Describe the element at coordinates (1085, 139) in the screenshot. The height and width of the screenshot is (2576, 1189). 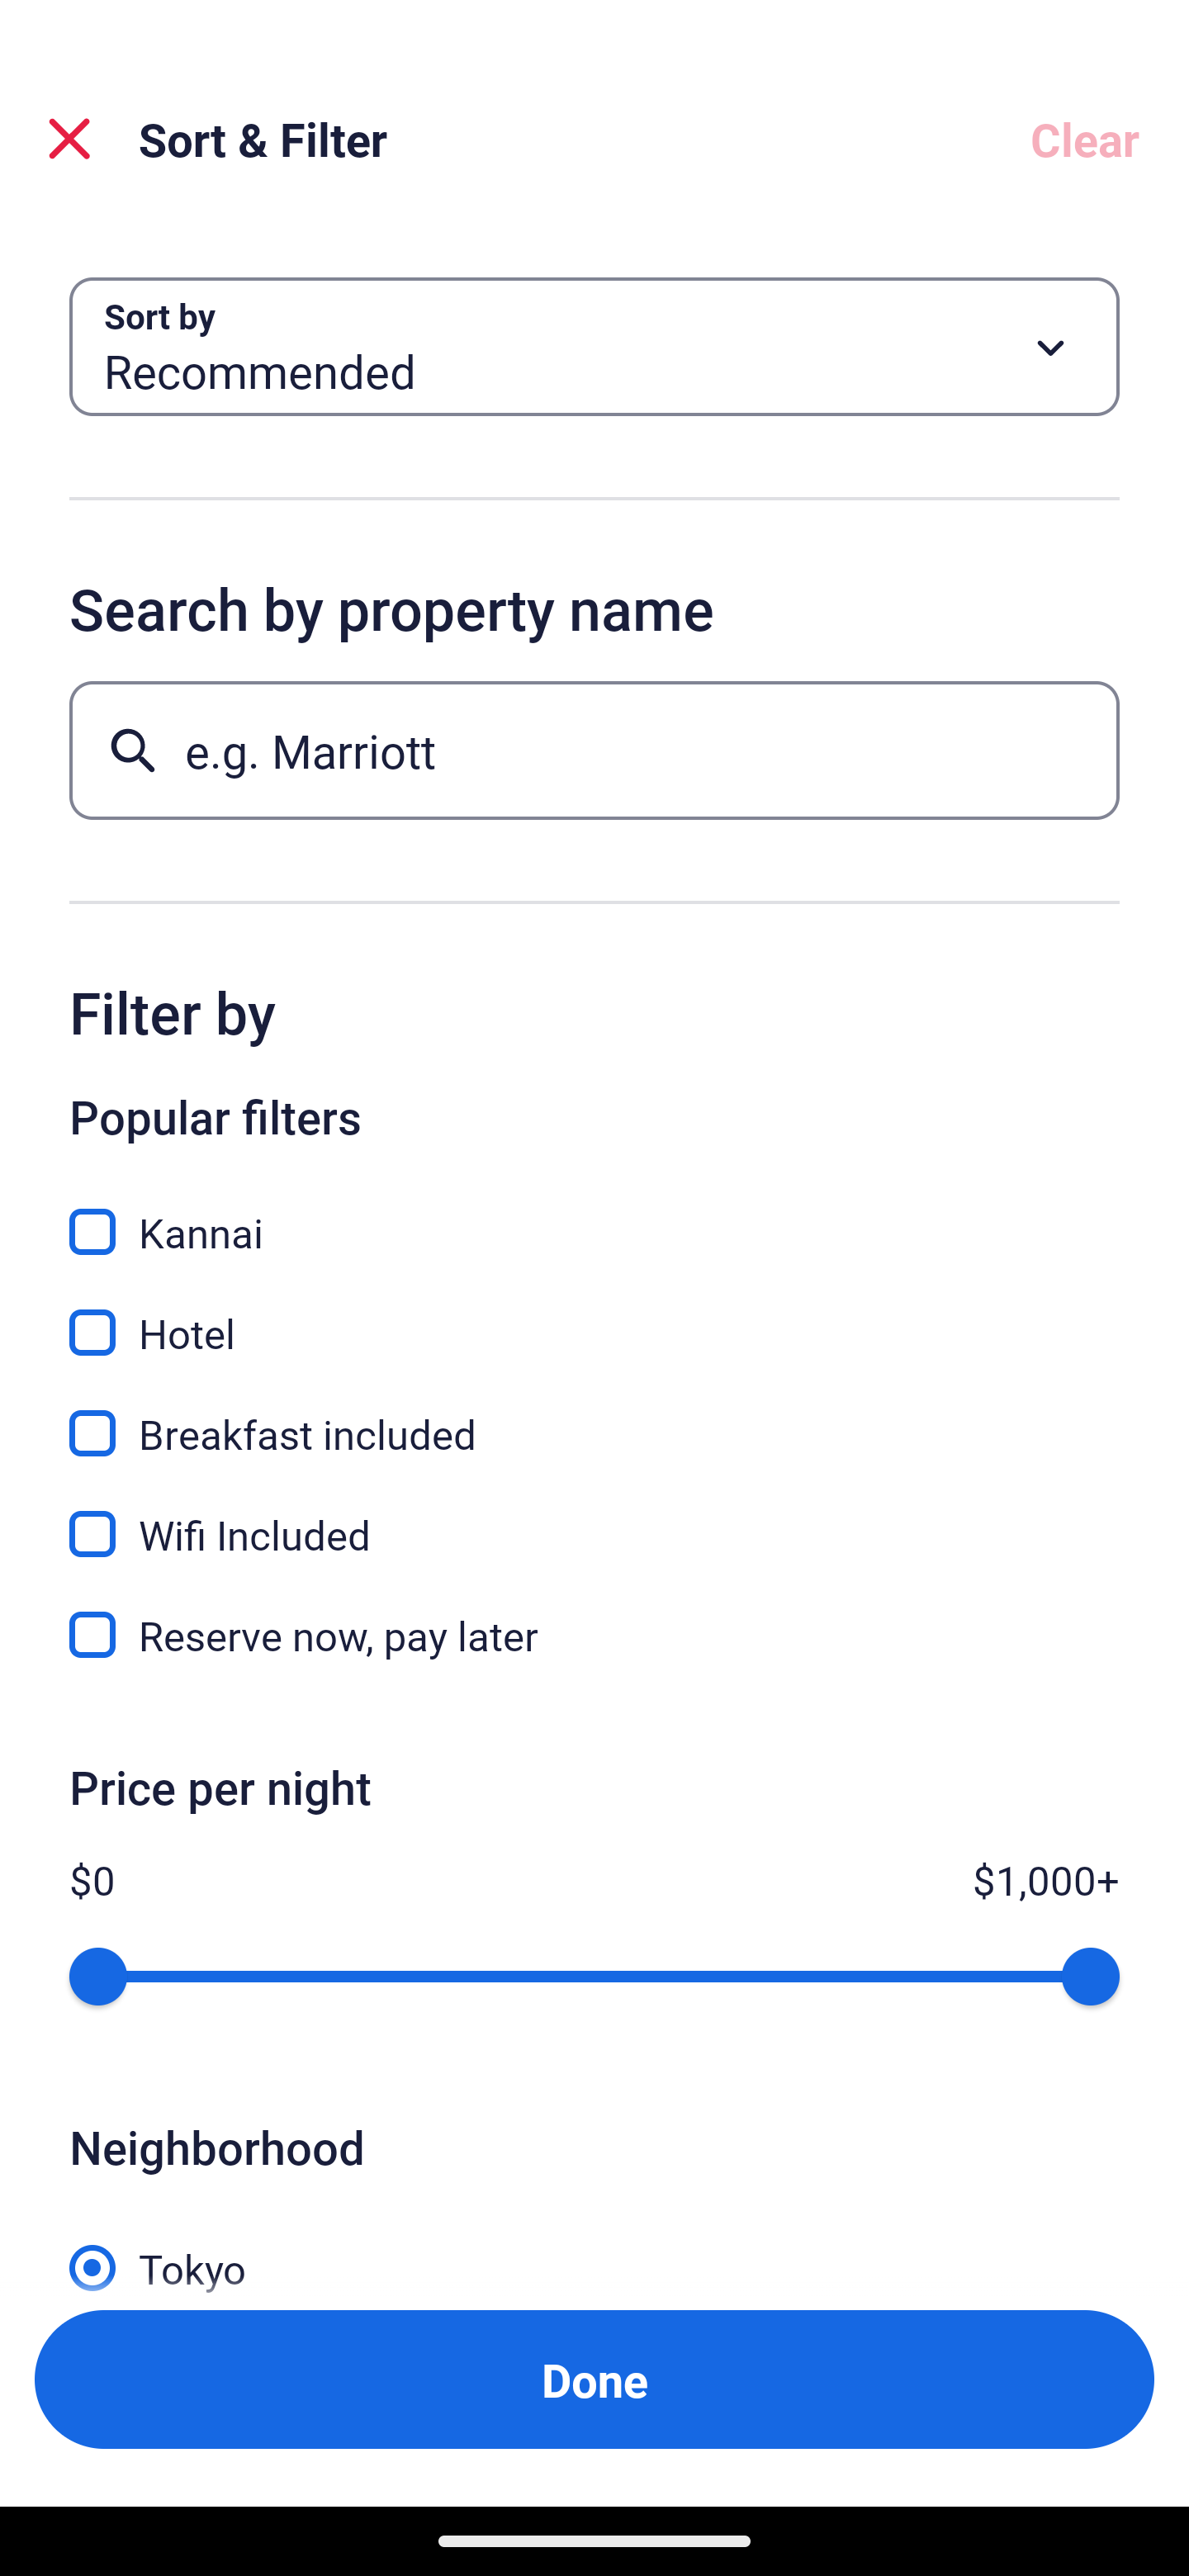
I see `Clear` at that location.